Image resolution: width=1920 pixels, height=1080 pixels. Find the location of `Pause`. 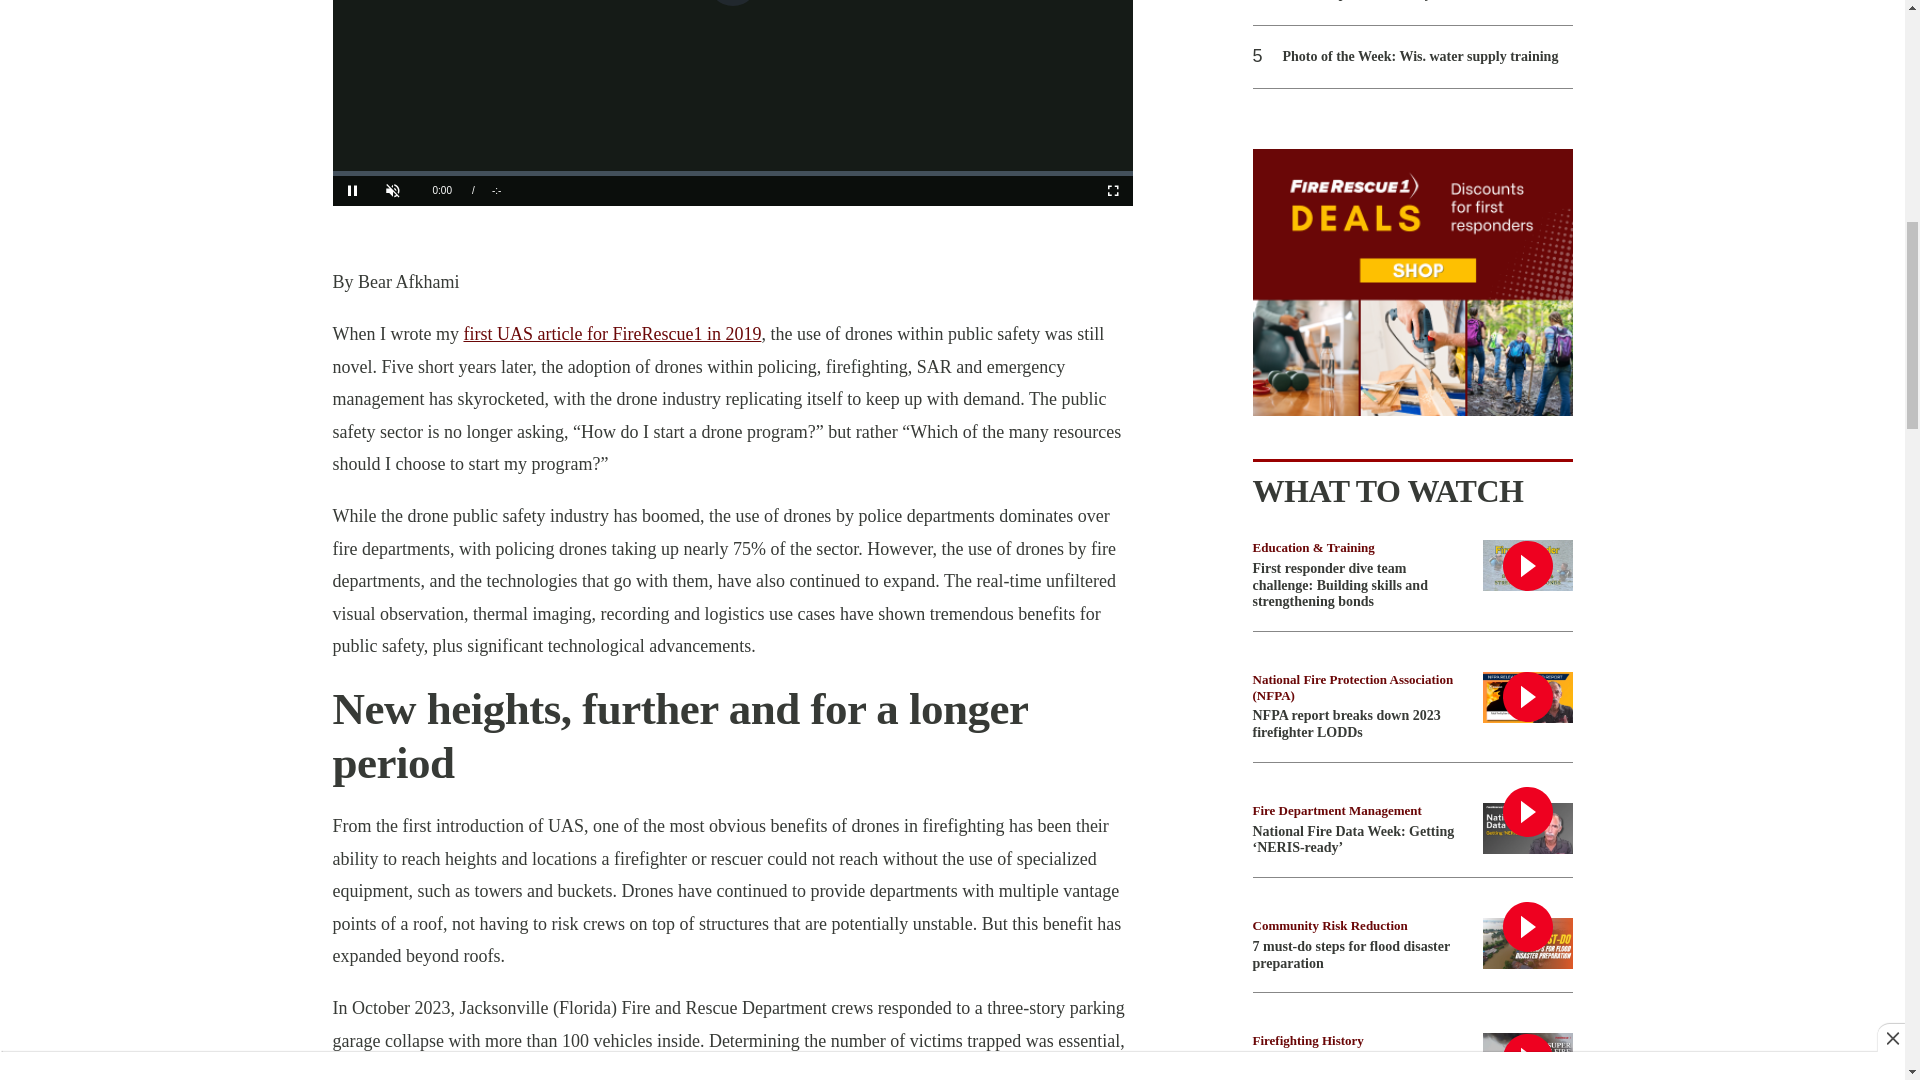

Pause is located at coordinates (352, 191).